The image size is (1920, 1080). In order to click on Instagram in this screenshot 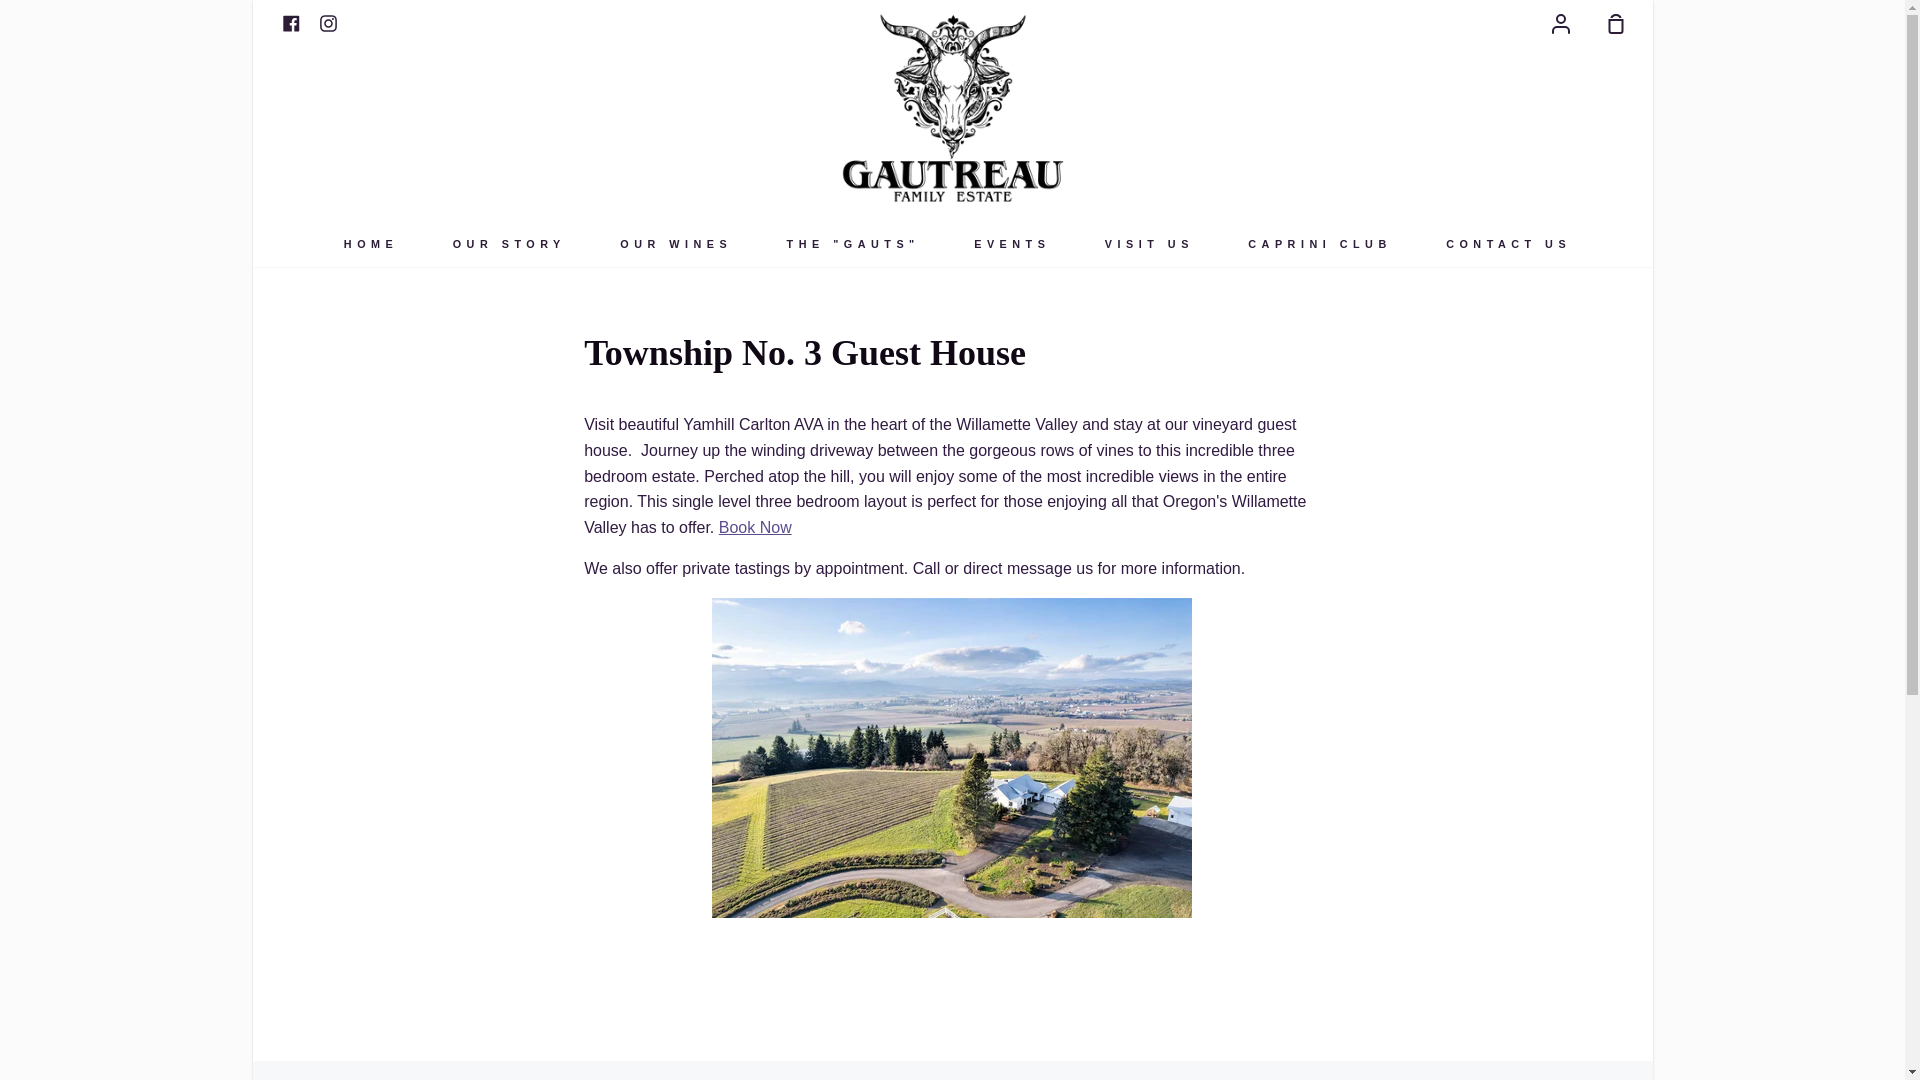, I will do `click(328, 22)`.